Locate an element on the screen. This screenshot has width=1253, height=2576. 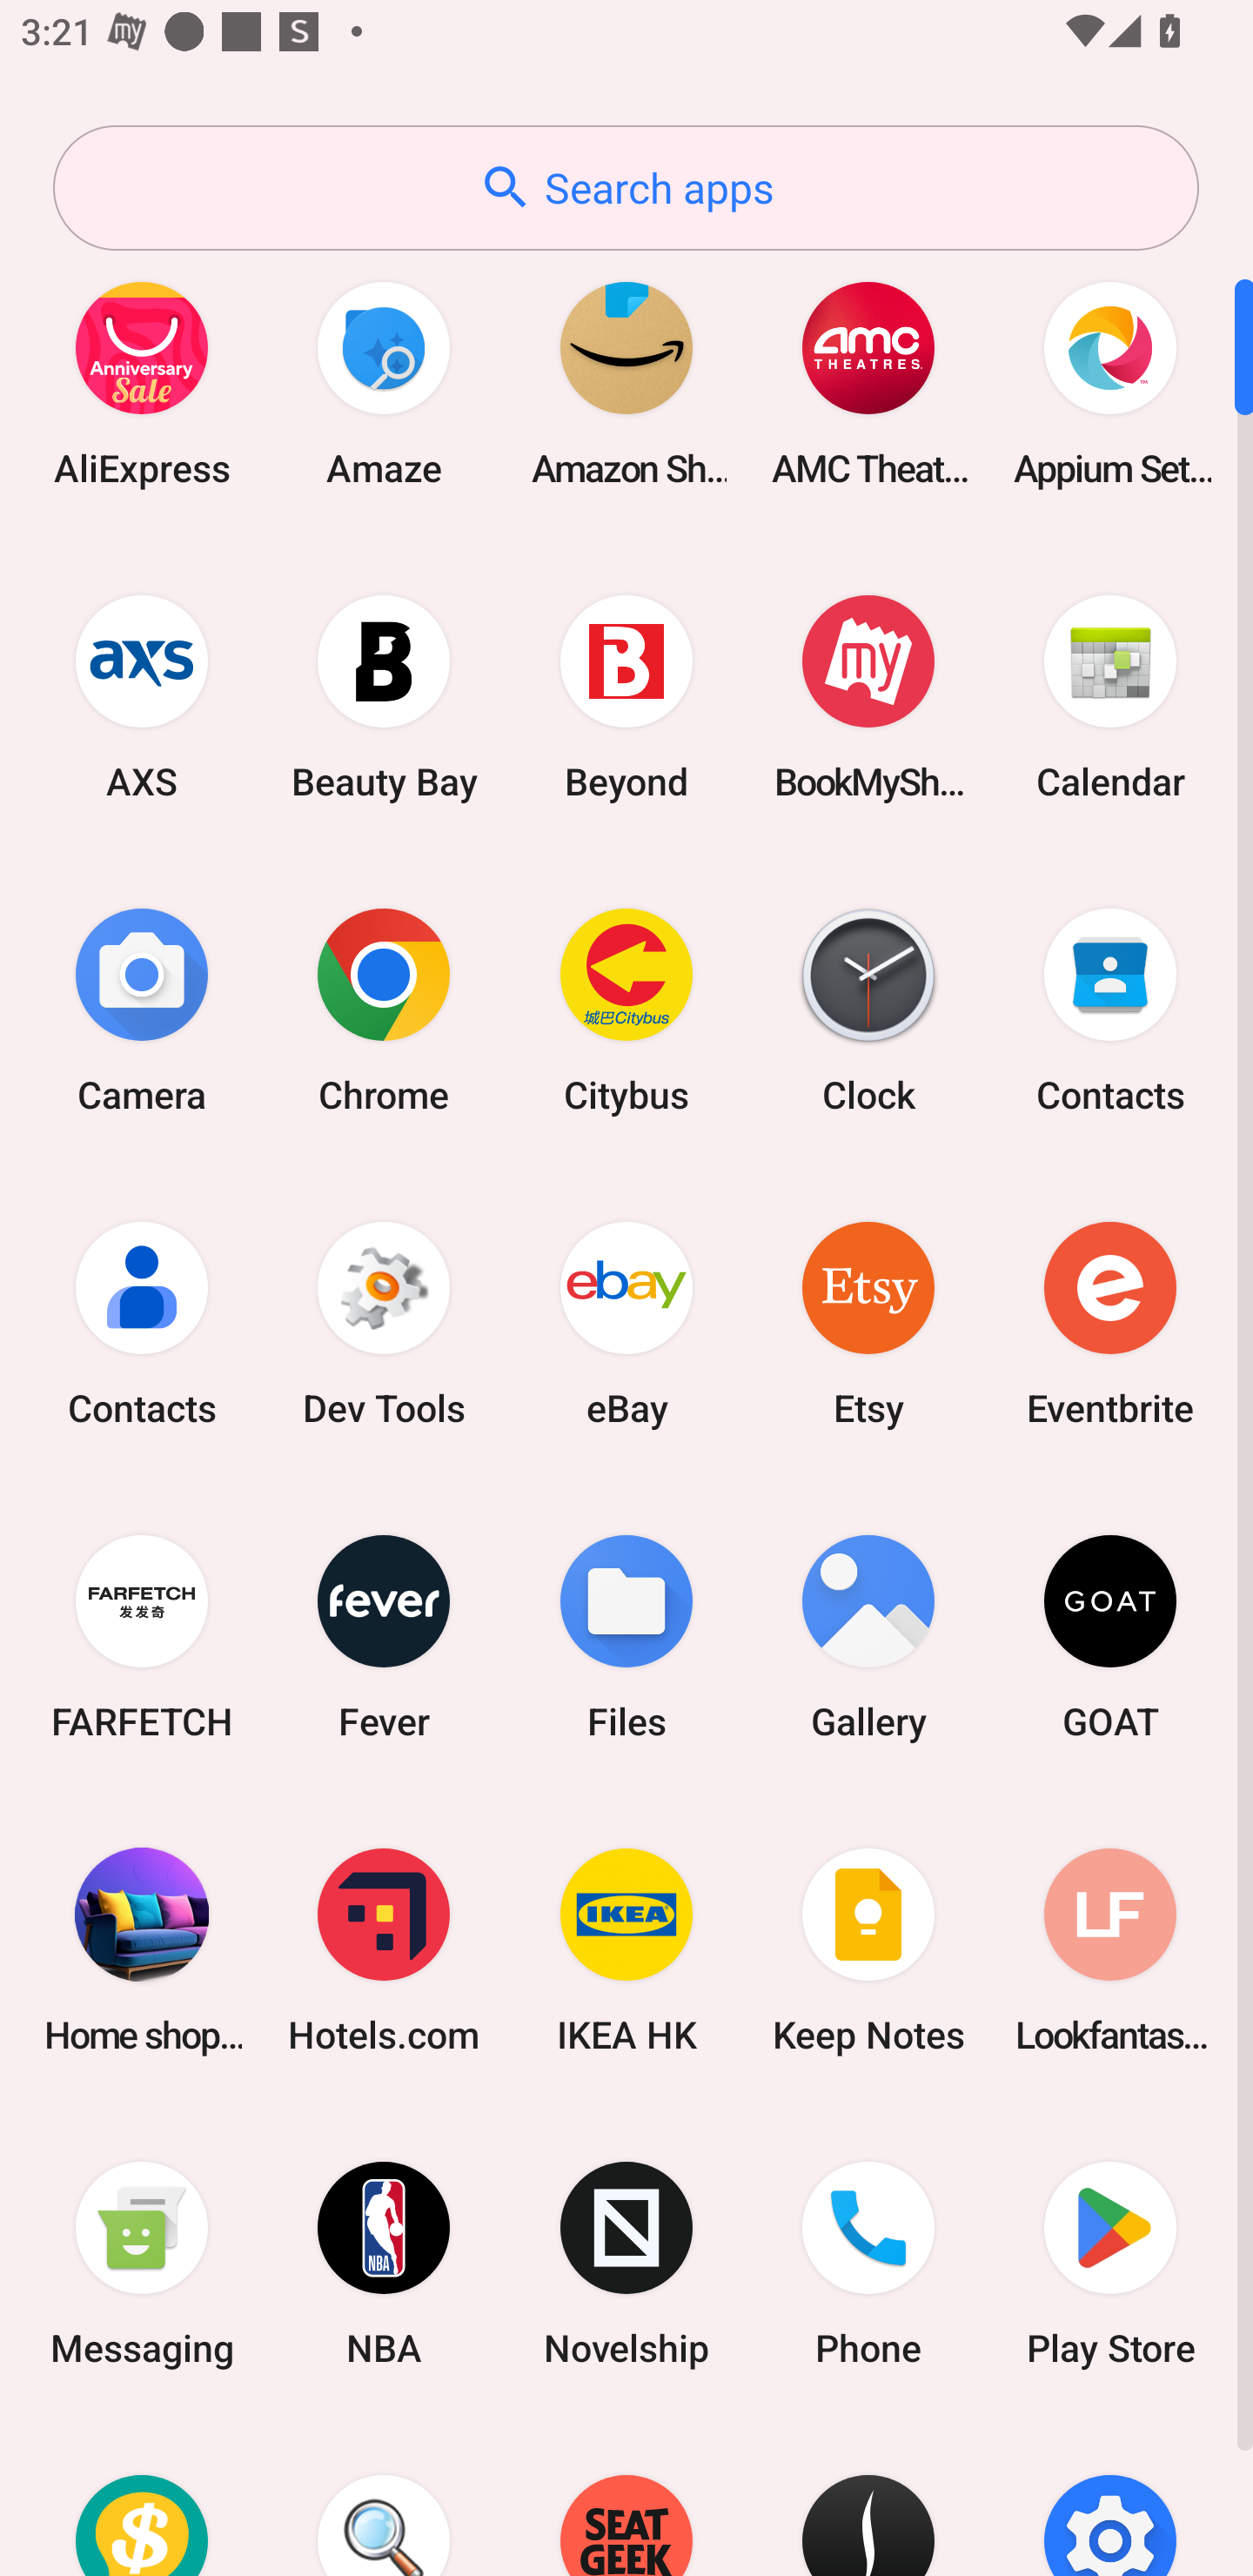
eBay is located at coordinates (626, 1323).